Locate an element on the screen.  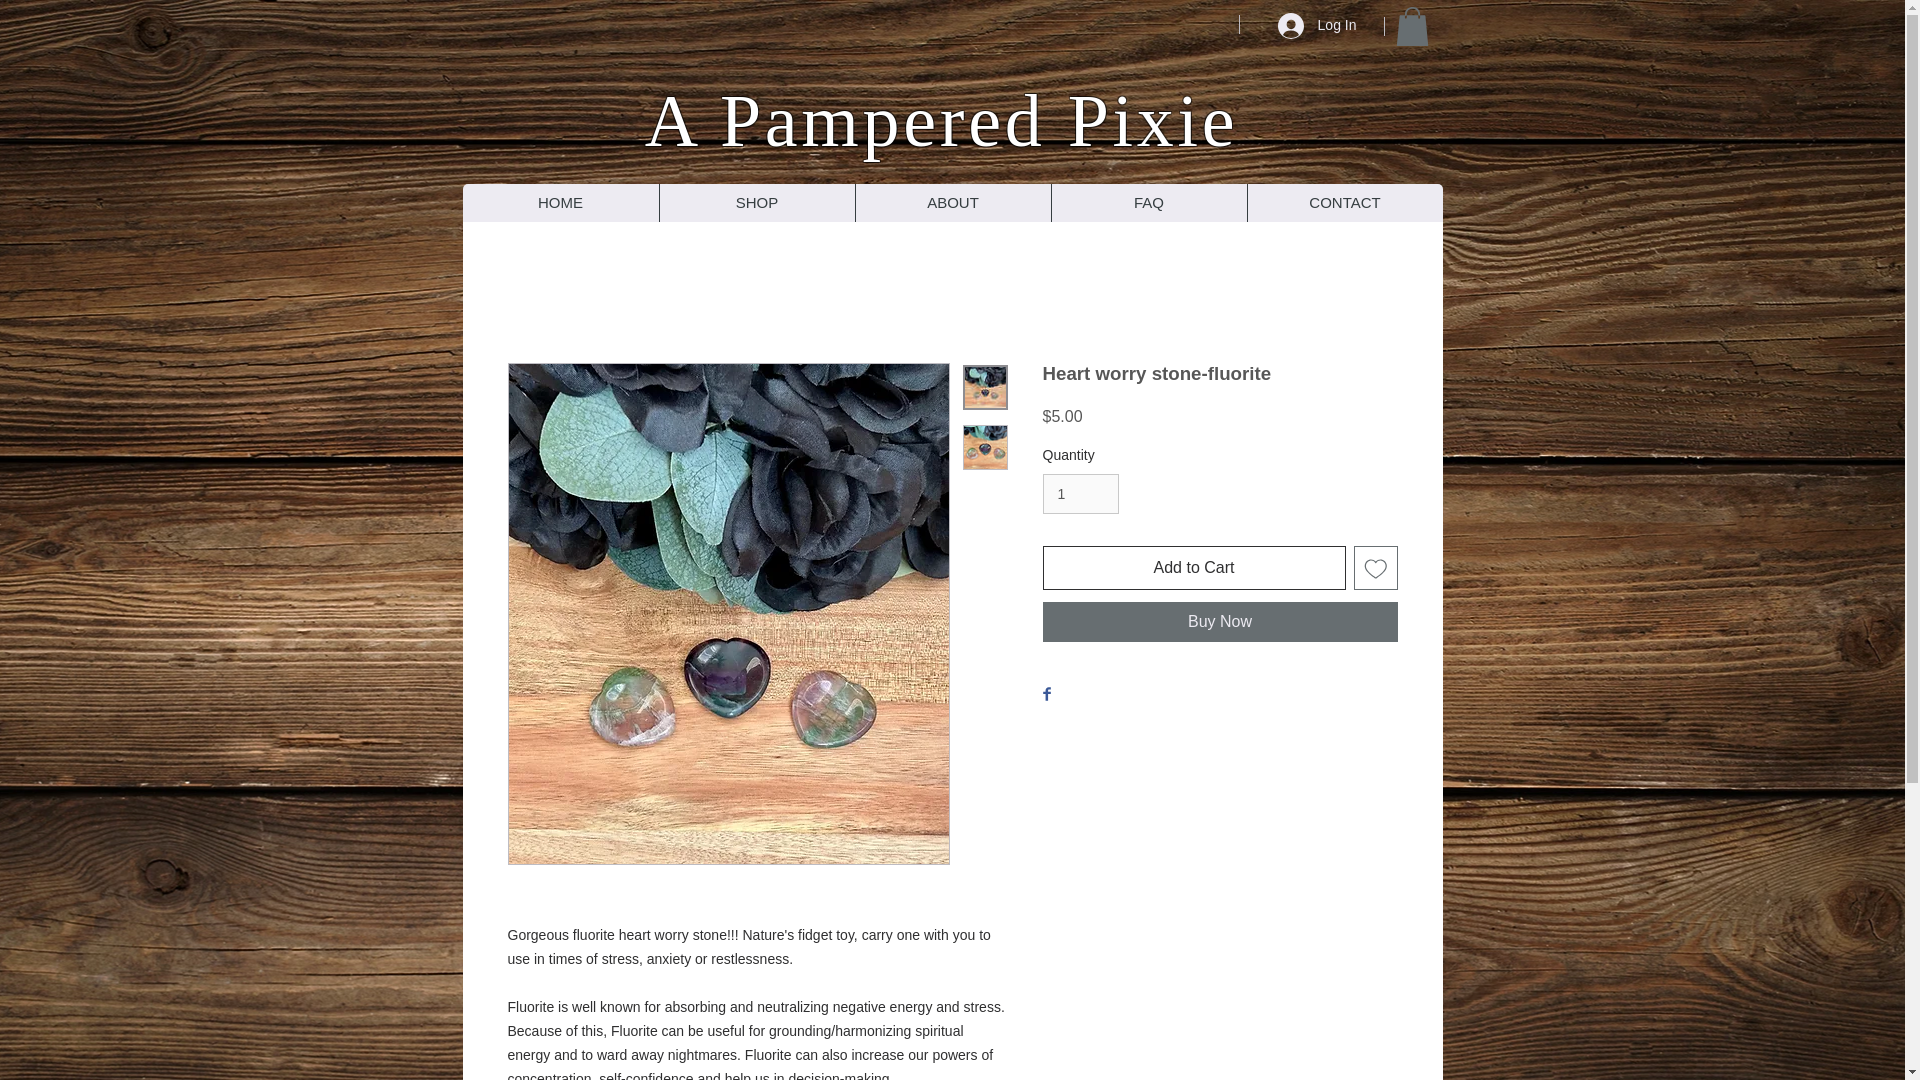
Buy Now is located at coordinates (1220, 621).